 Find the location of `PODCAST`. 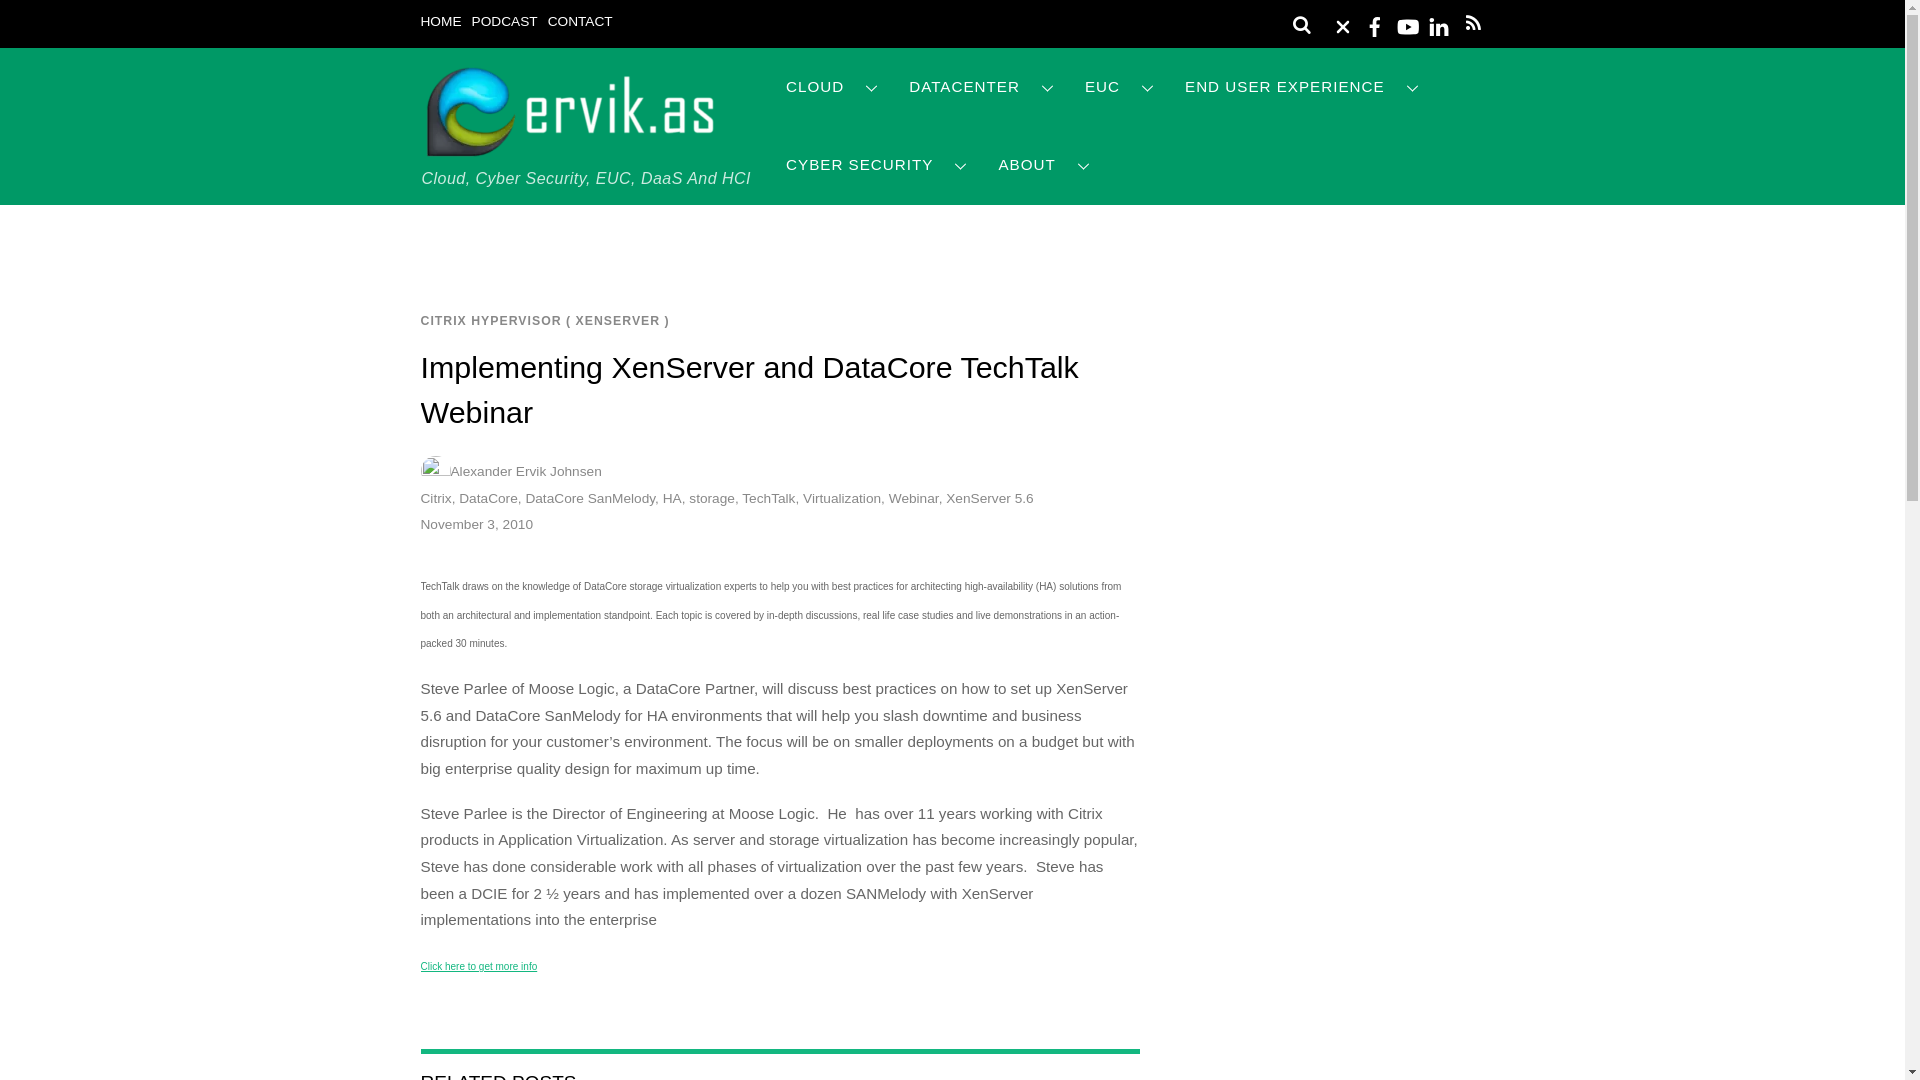

PODCAST is located at coordinates (504, 22).